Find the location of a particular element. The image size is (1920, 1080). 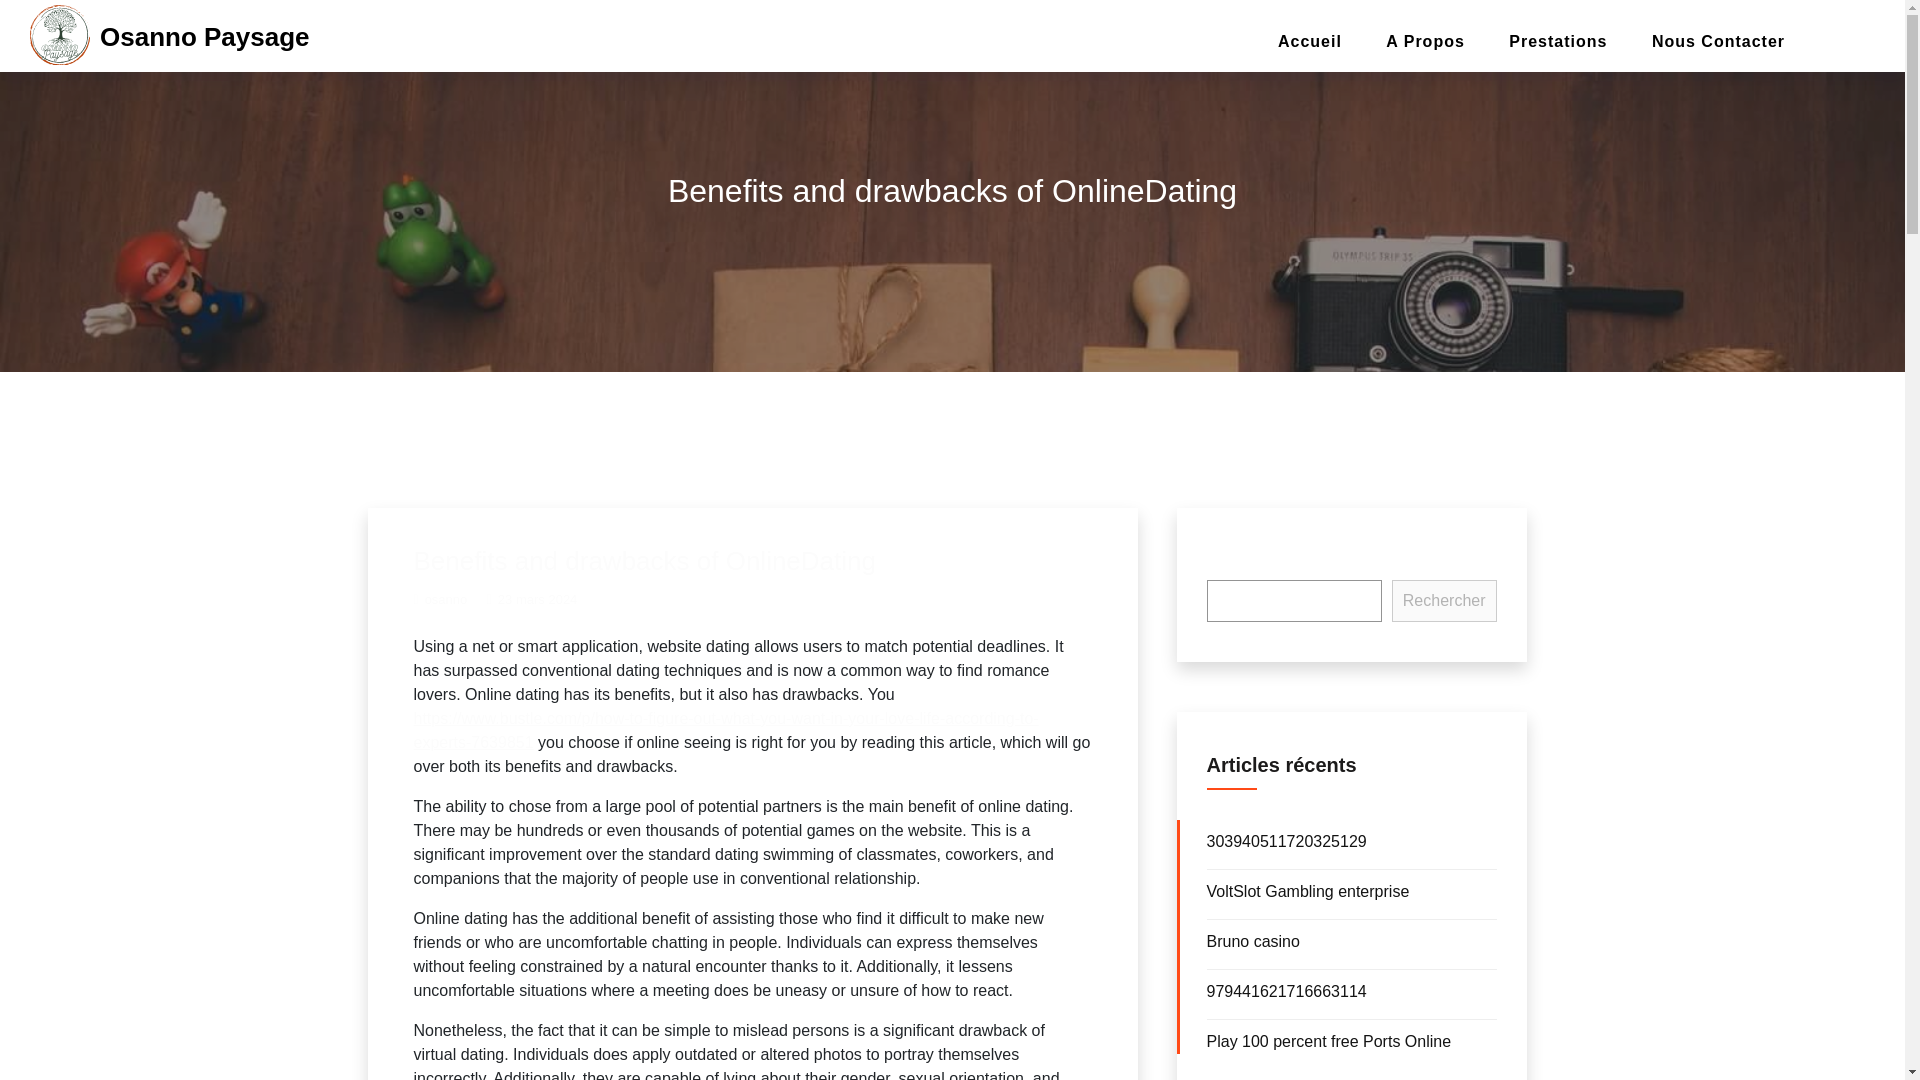

303940511720325129 is located at coordinates (1285, 840).